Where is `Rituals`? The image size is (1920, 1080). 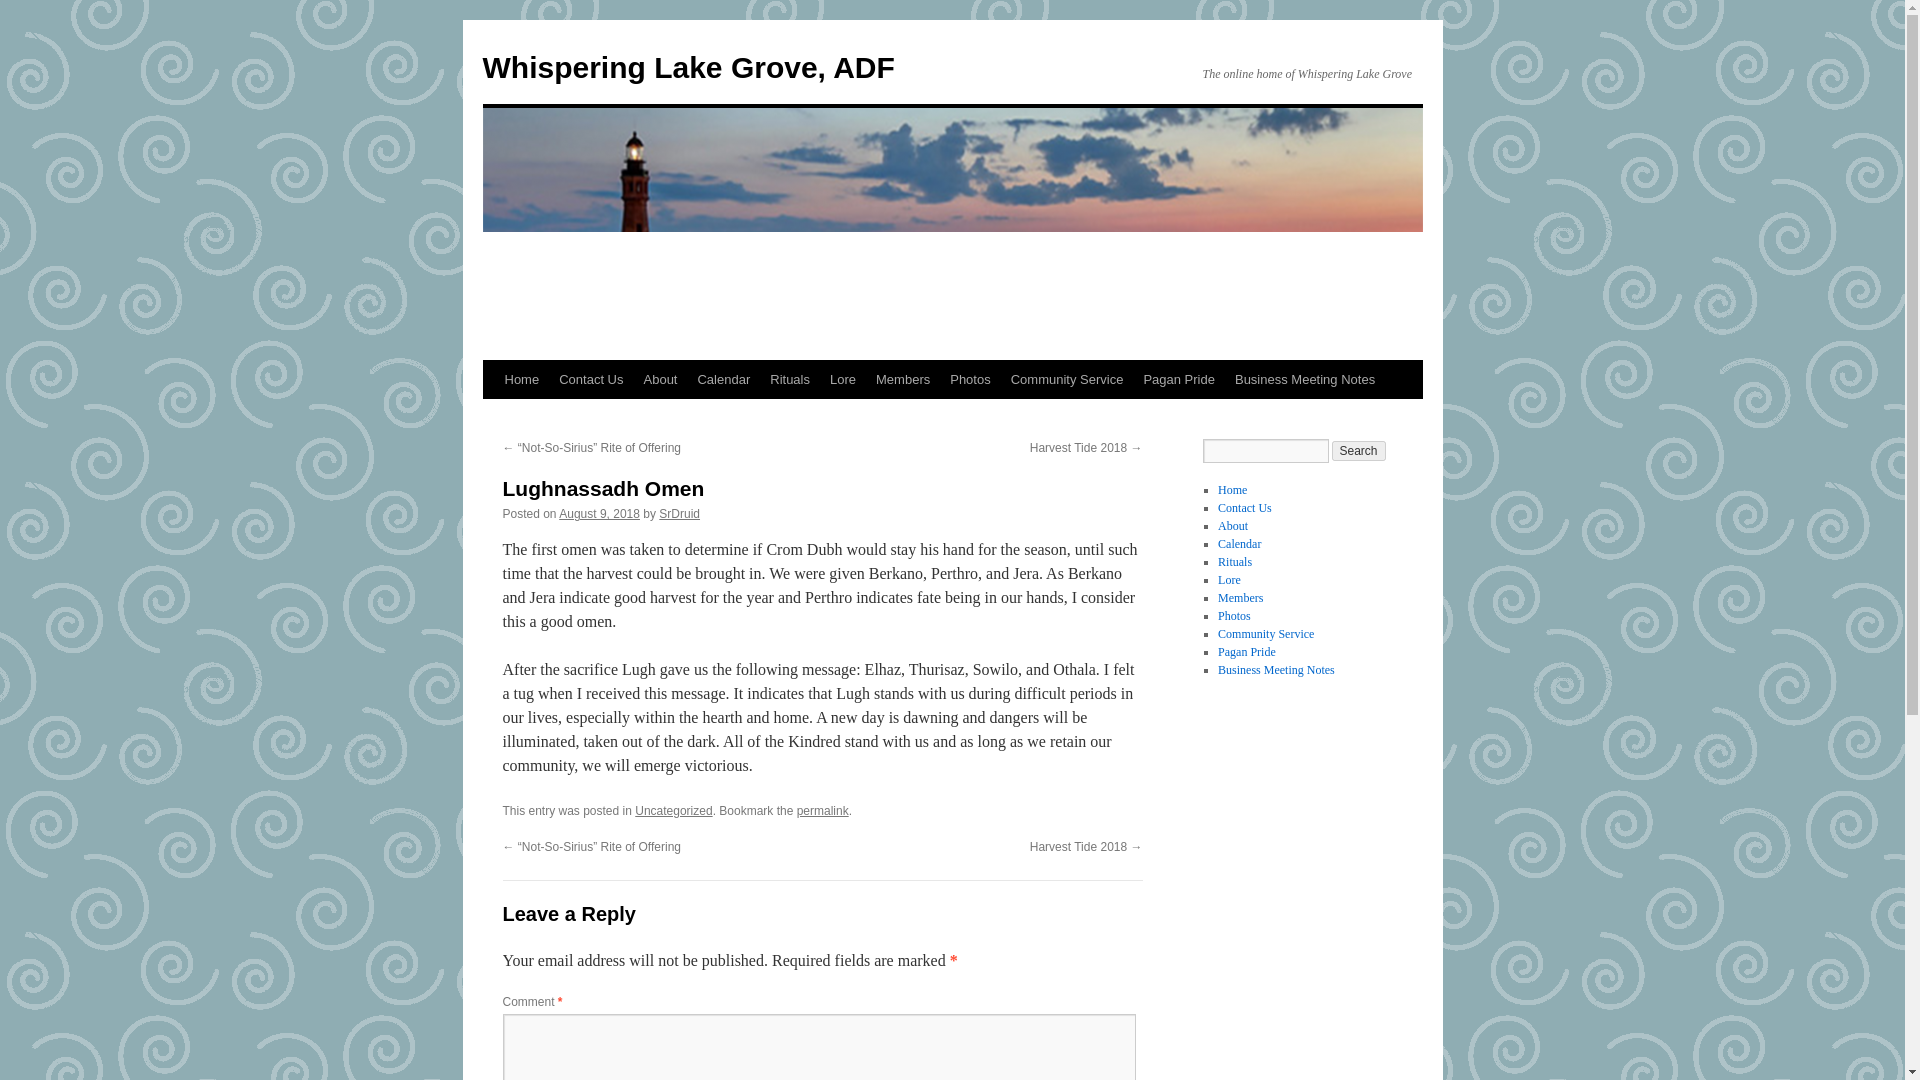 Rituals is located at coordinates (790, 379).